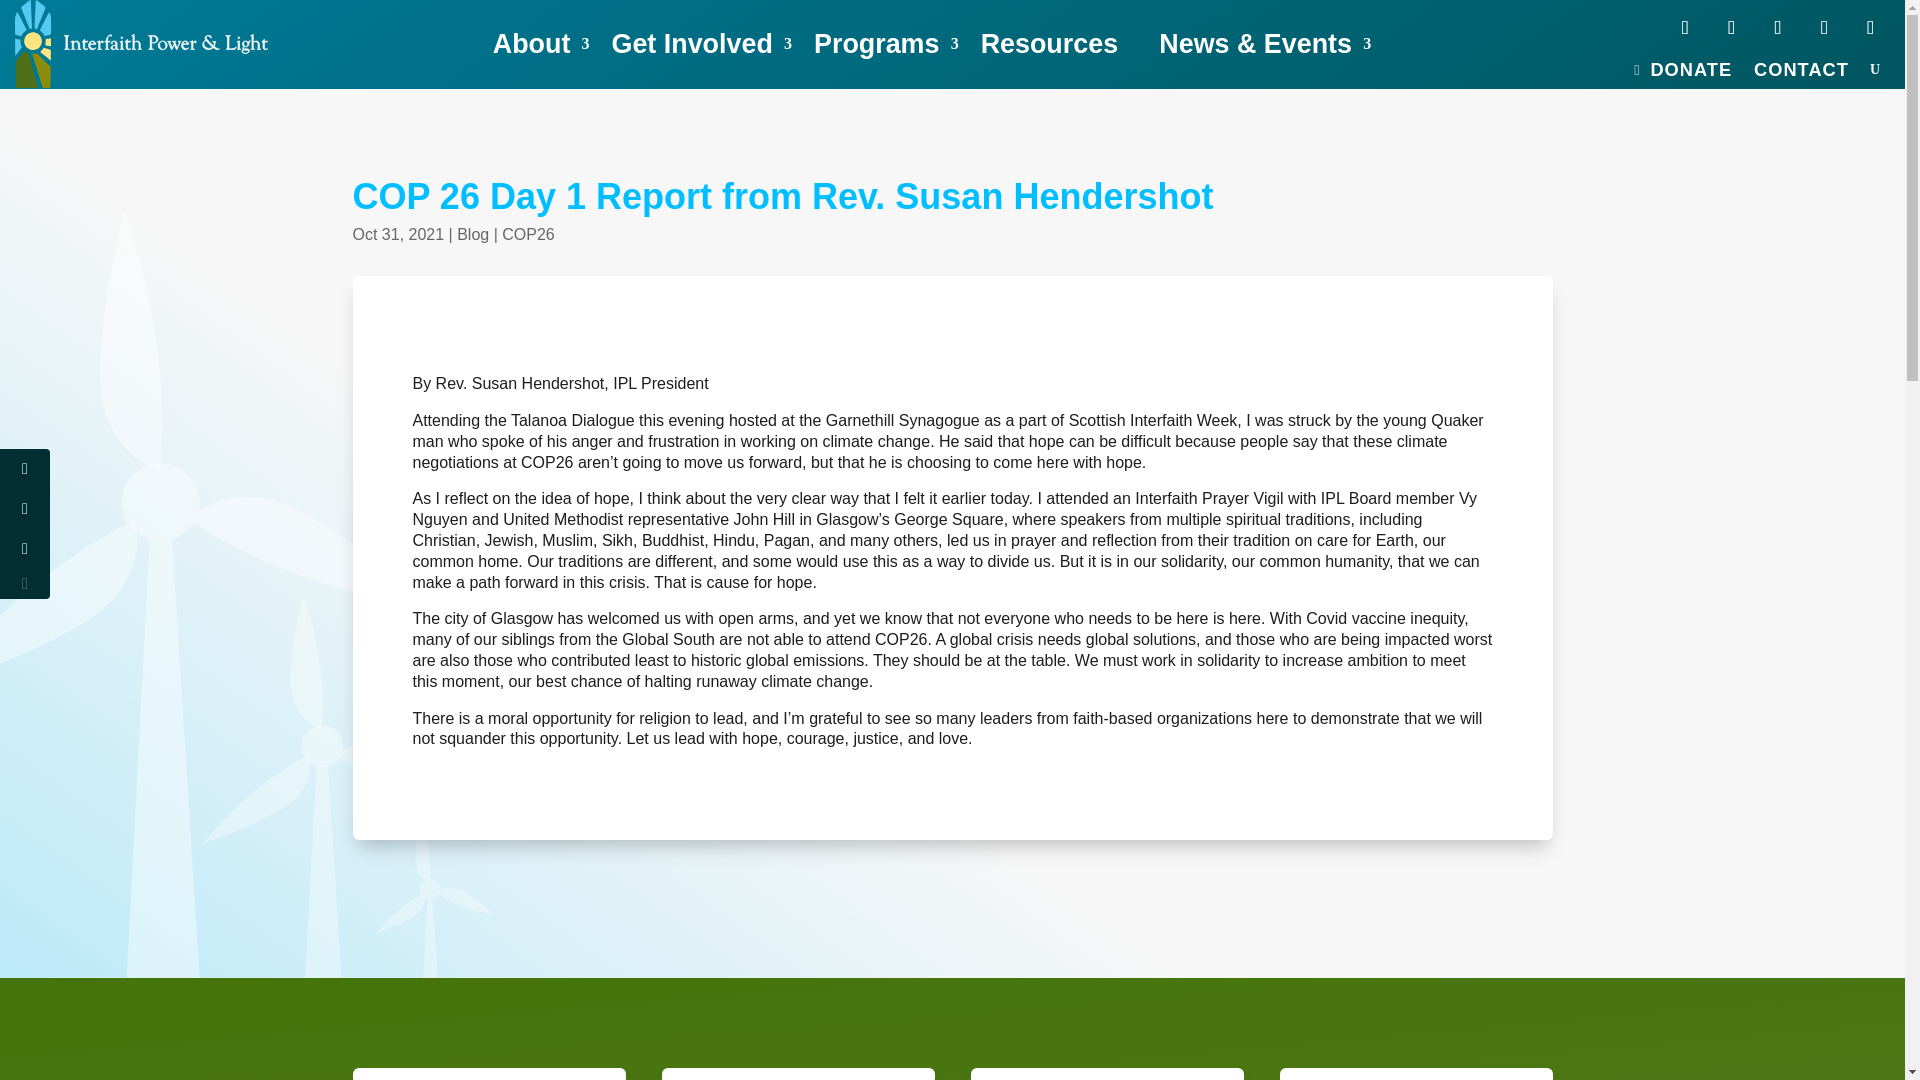 The height and width of the screenshot is (1080, 1920). What do you see at coordinates (1824, 28) in the screenshot?
I see `Follow on Instagram` at bounding box center [1824, 28].